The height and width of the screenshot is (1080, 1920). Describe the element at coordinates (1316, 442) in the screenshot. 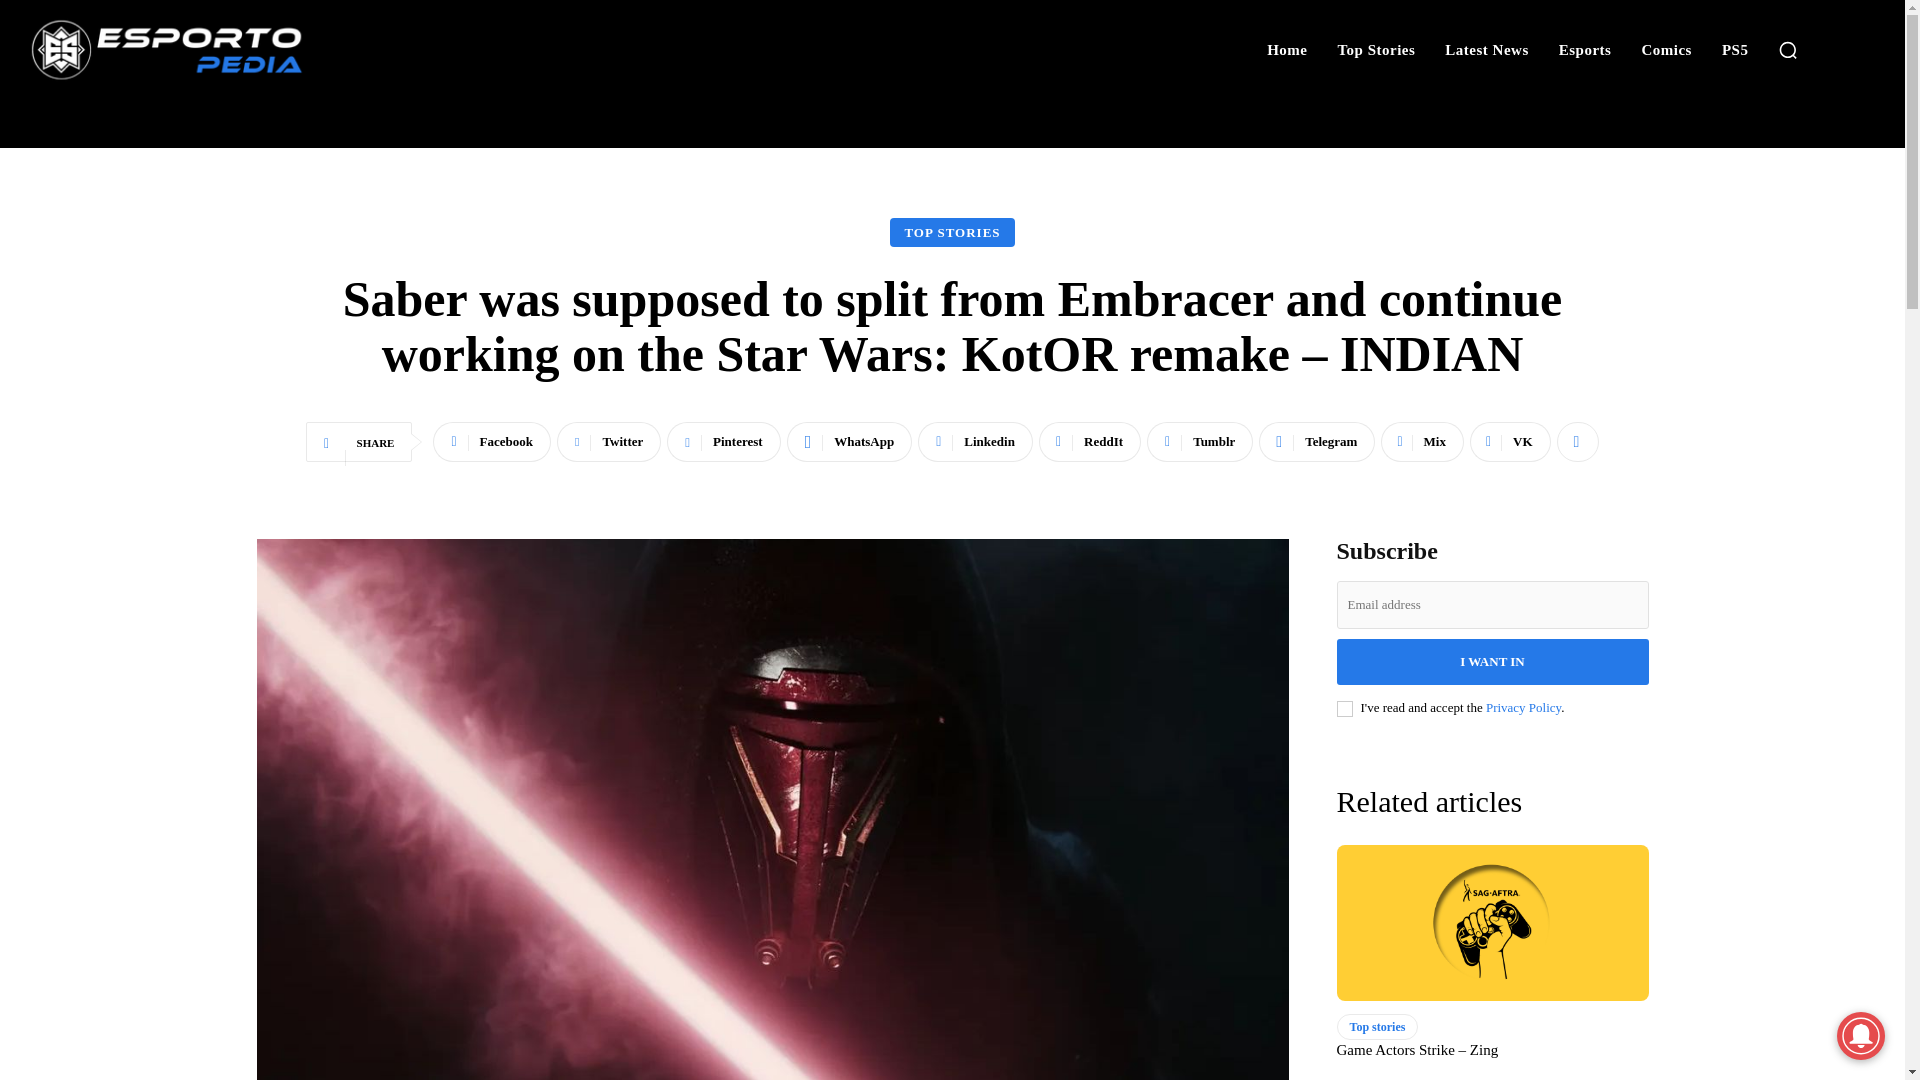

I see `Telegram` at that location.